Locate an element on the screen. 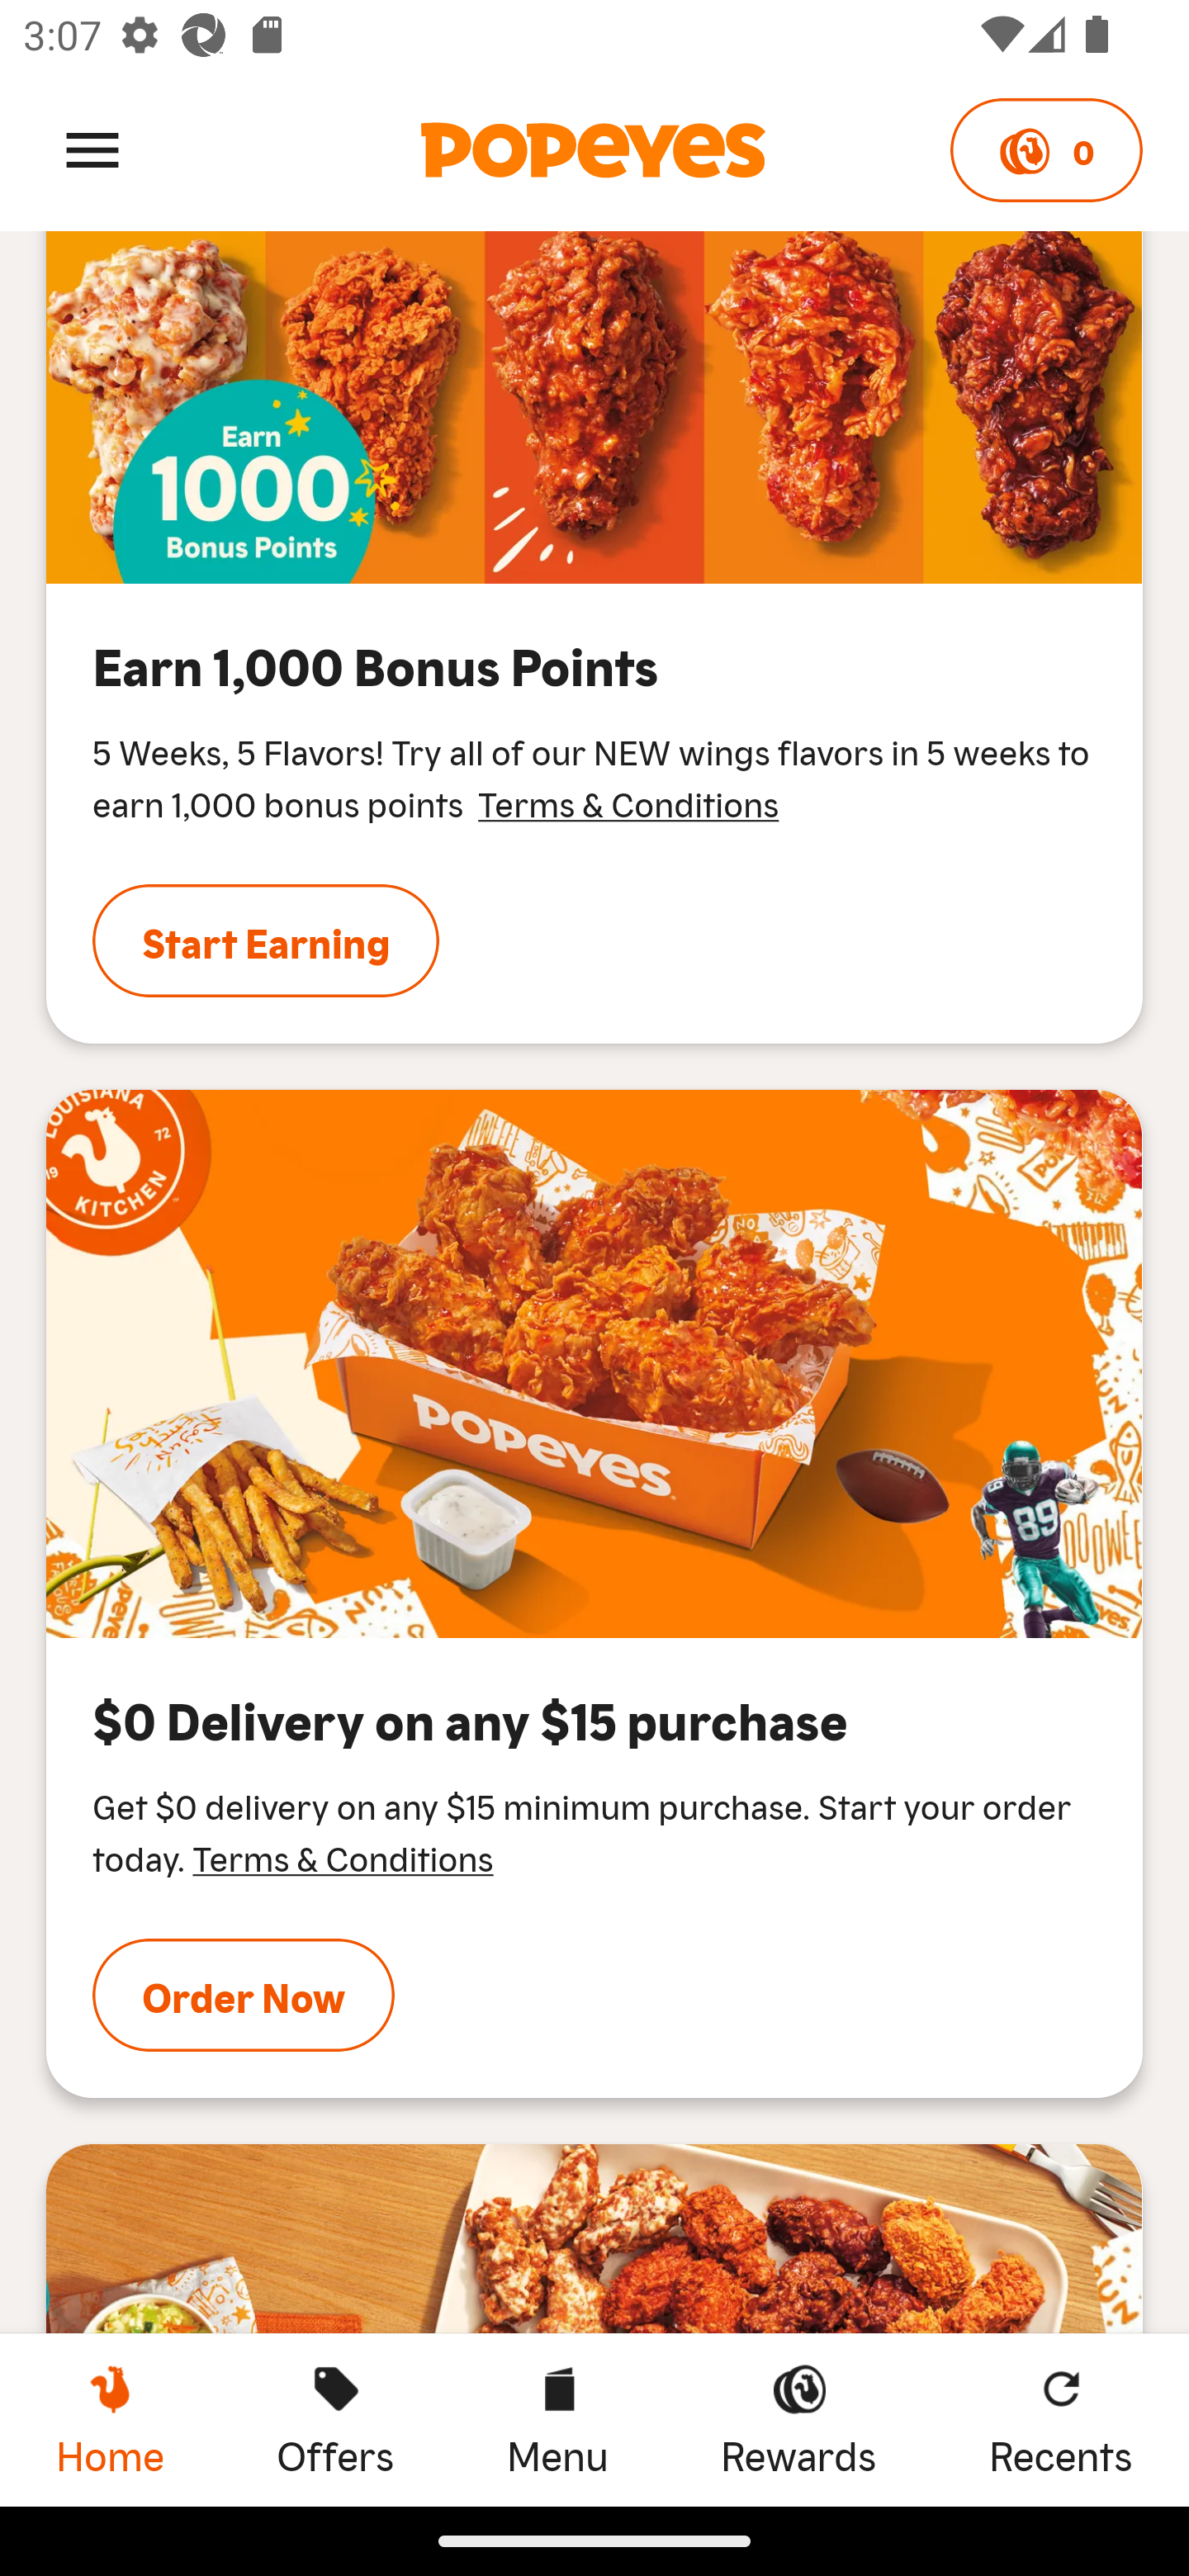  Home, current page Home Home, current page is located at coordinates (110, 2419).